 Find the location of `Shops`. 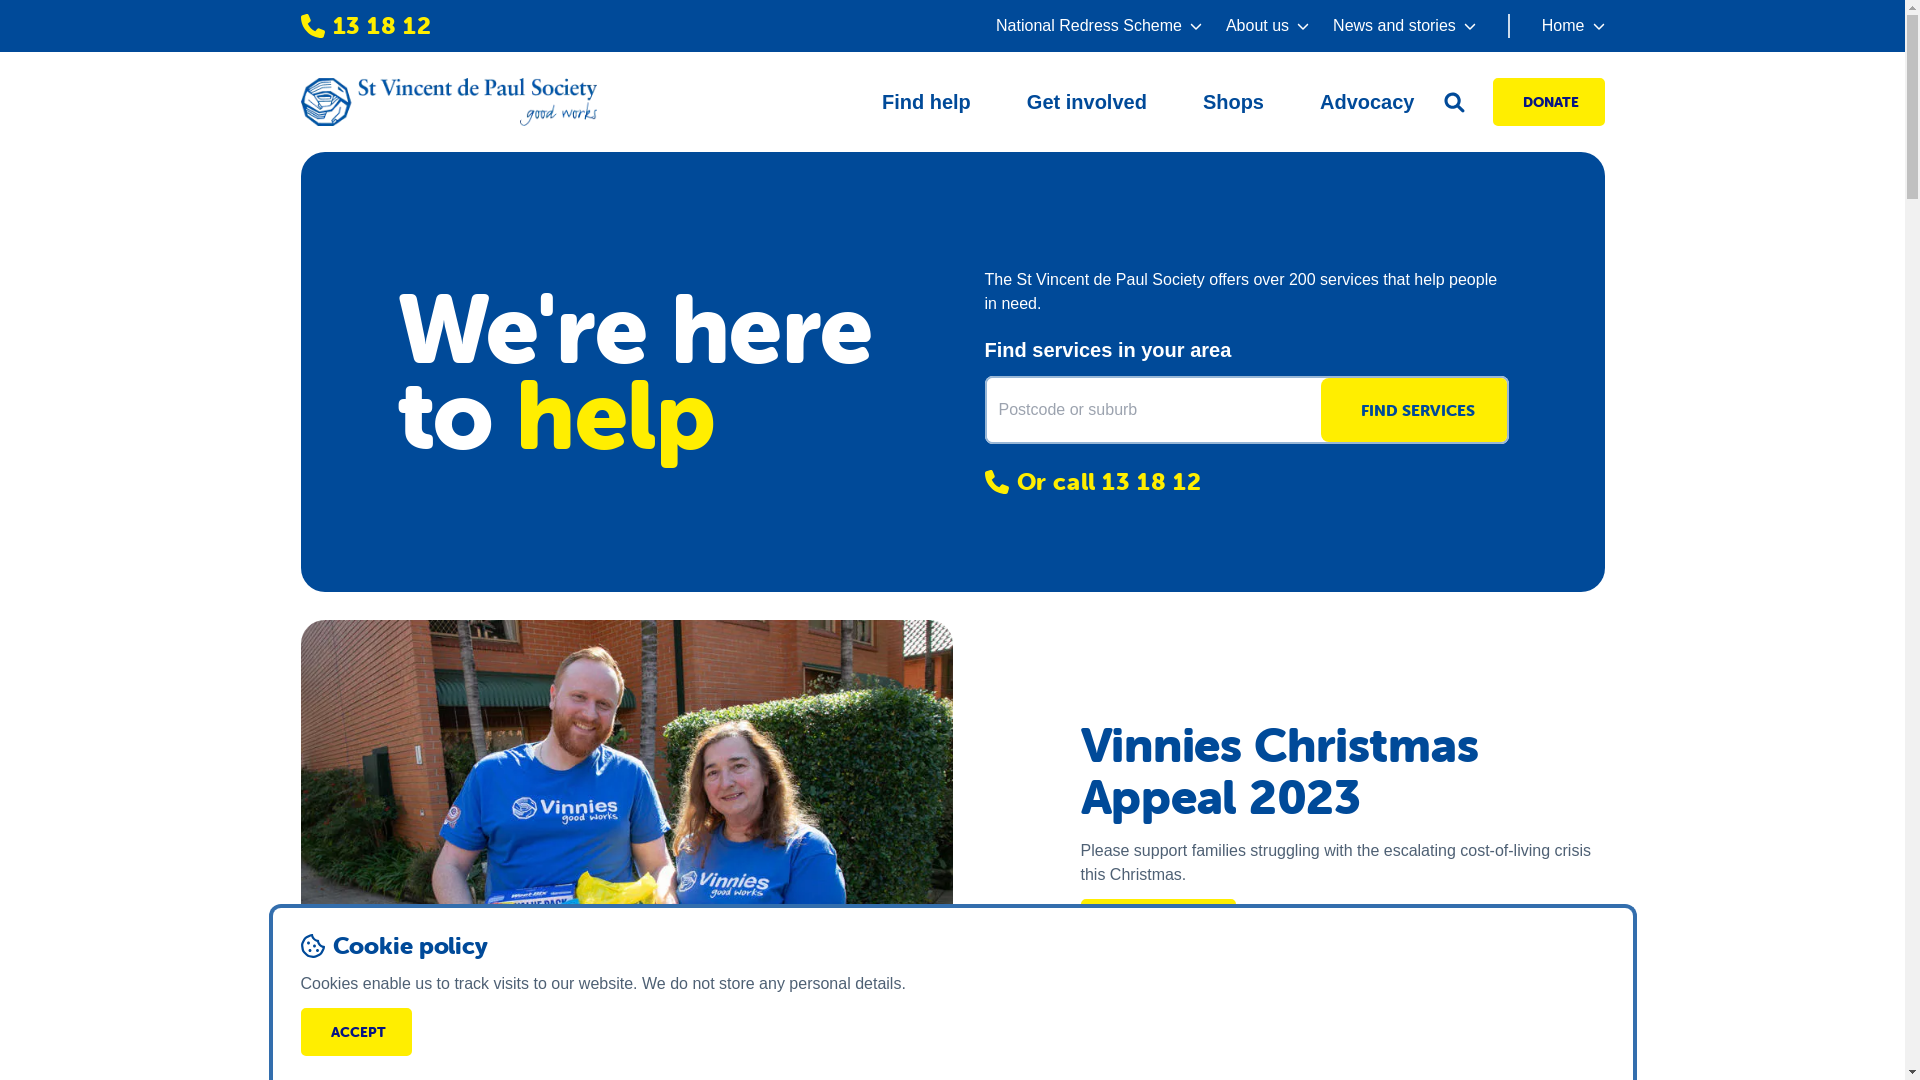

Shops is located at coordinates (1234, 102).